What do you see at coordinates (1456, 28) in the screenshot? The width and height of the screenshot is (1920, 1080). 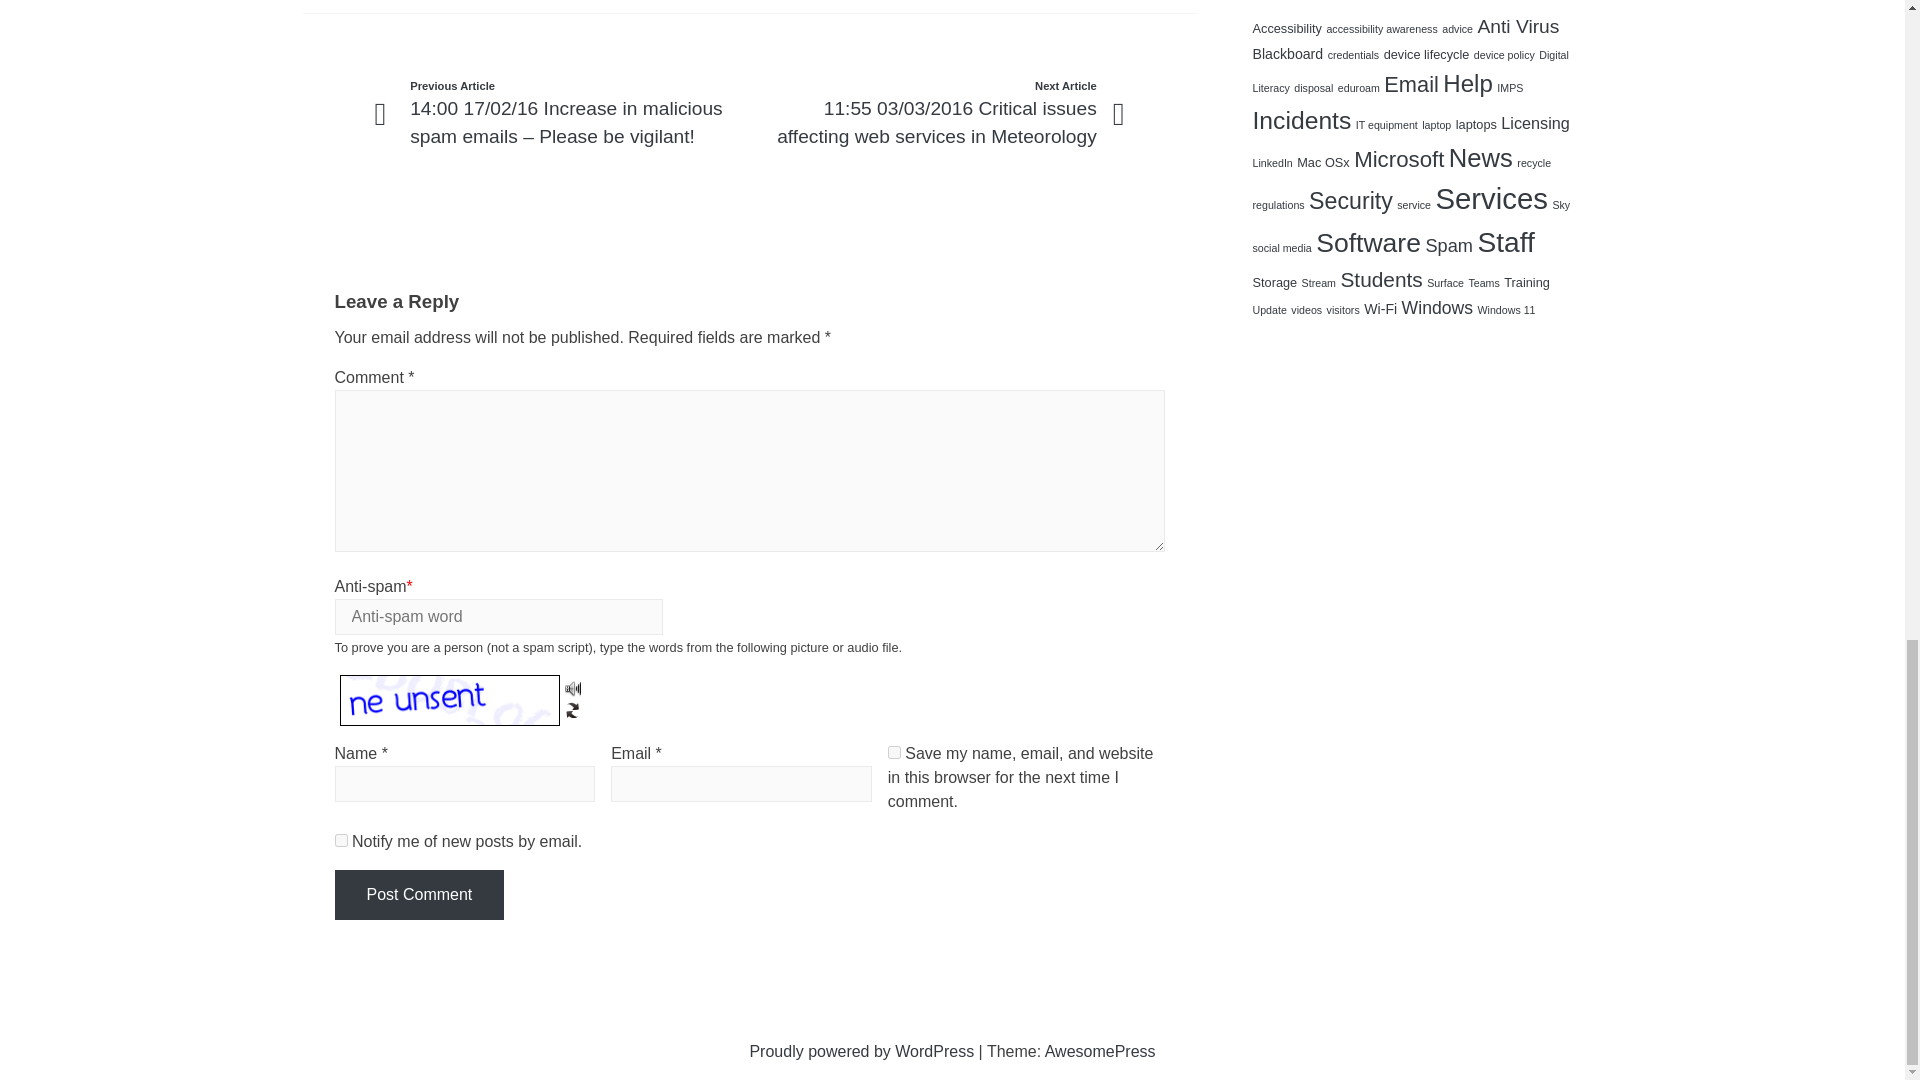 I see `advice` at bounding box center [1456, 28].